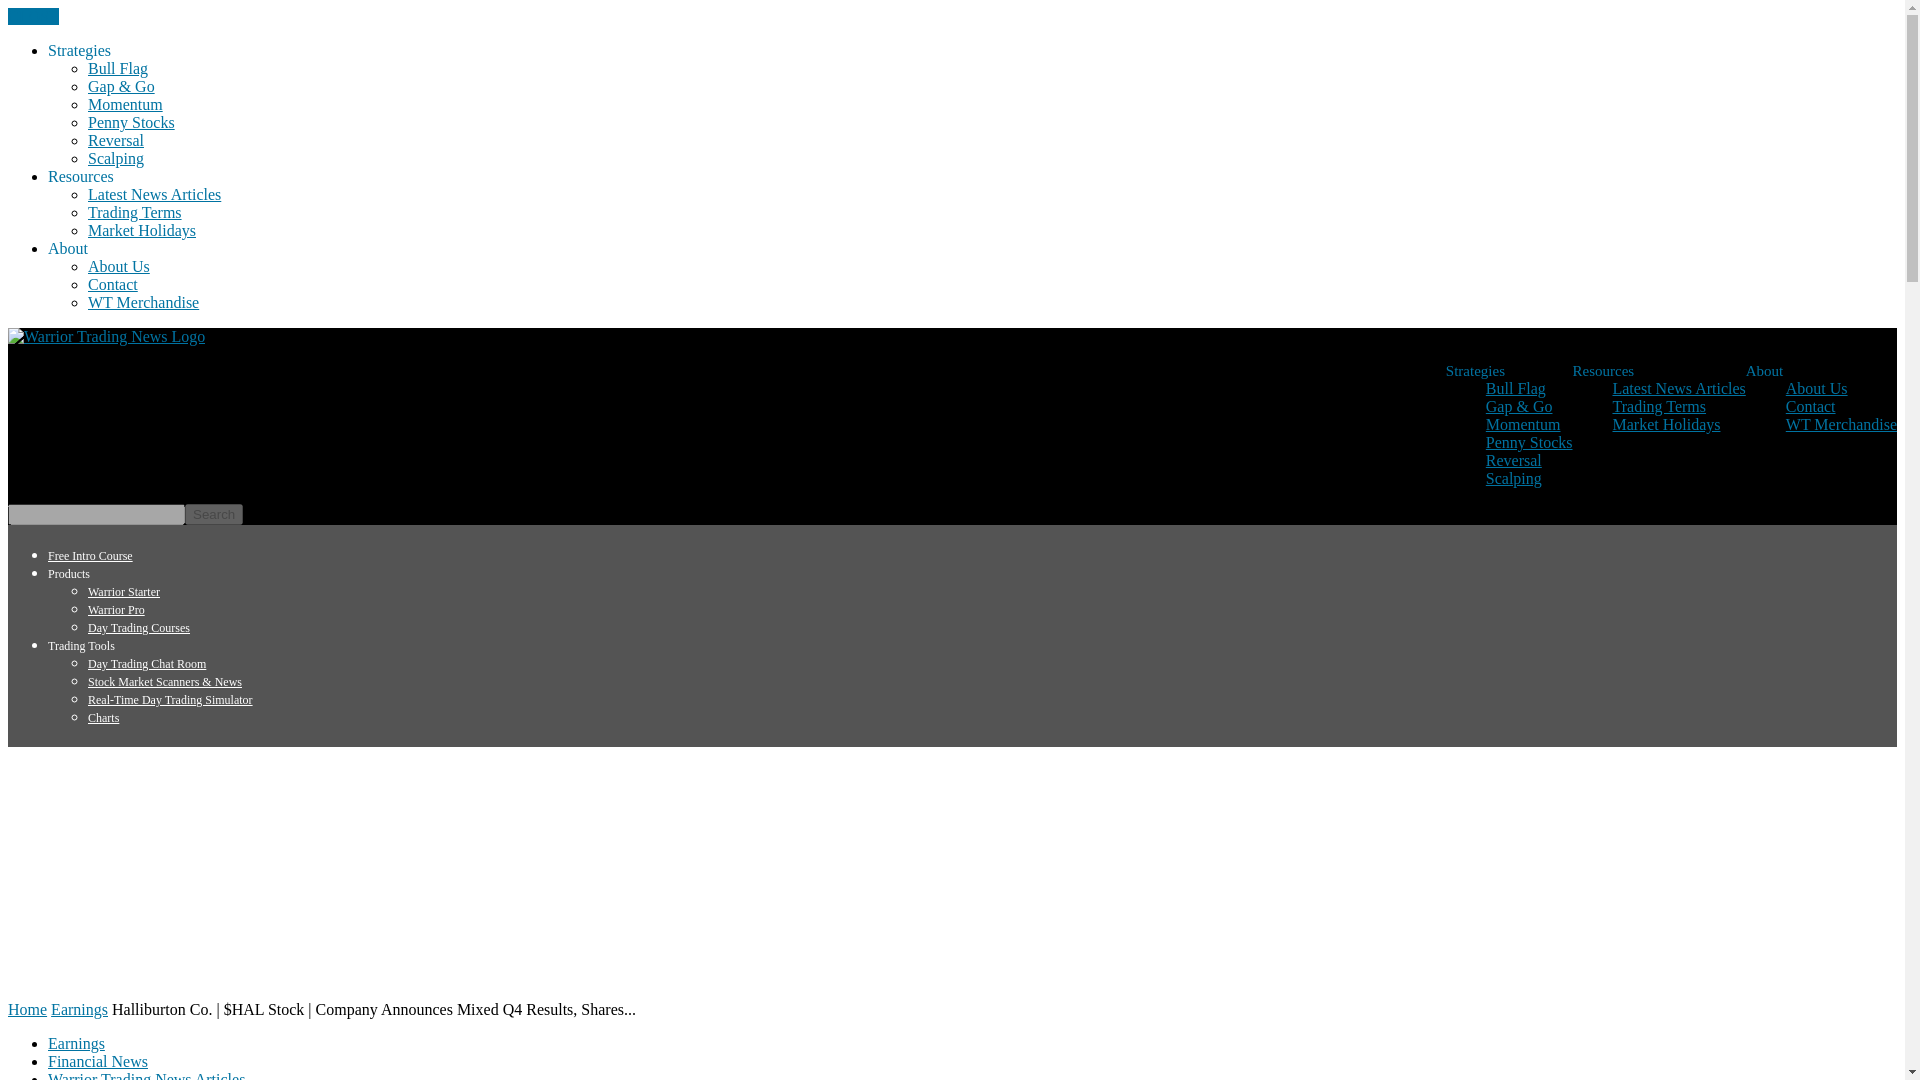  I want to click on Reversal, so click(1514, 460).